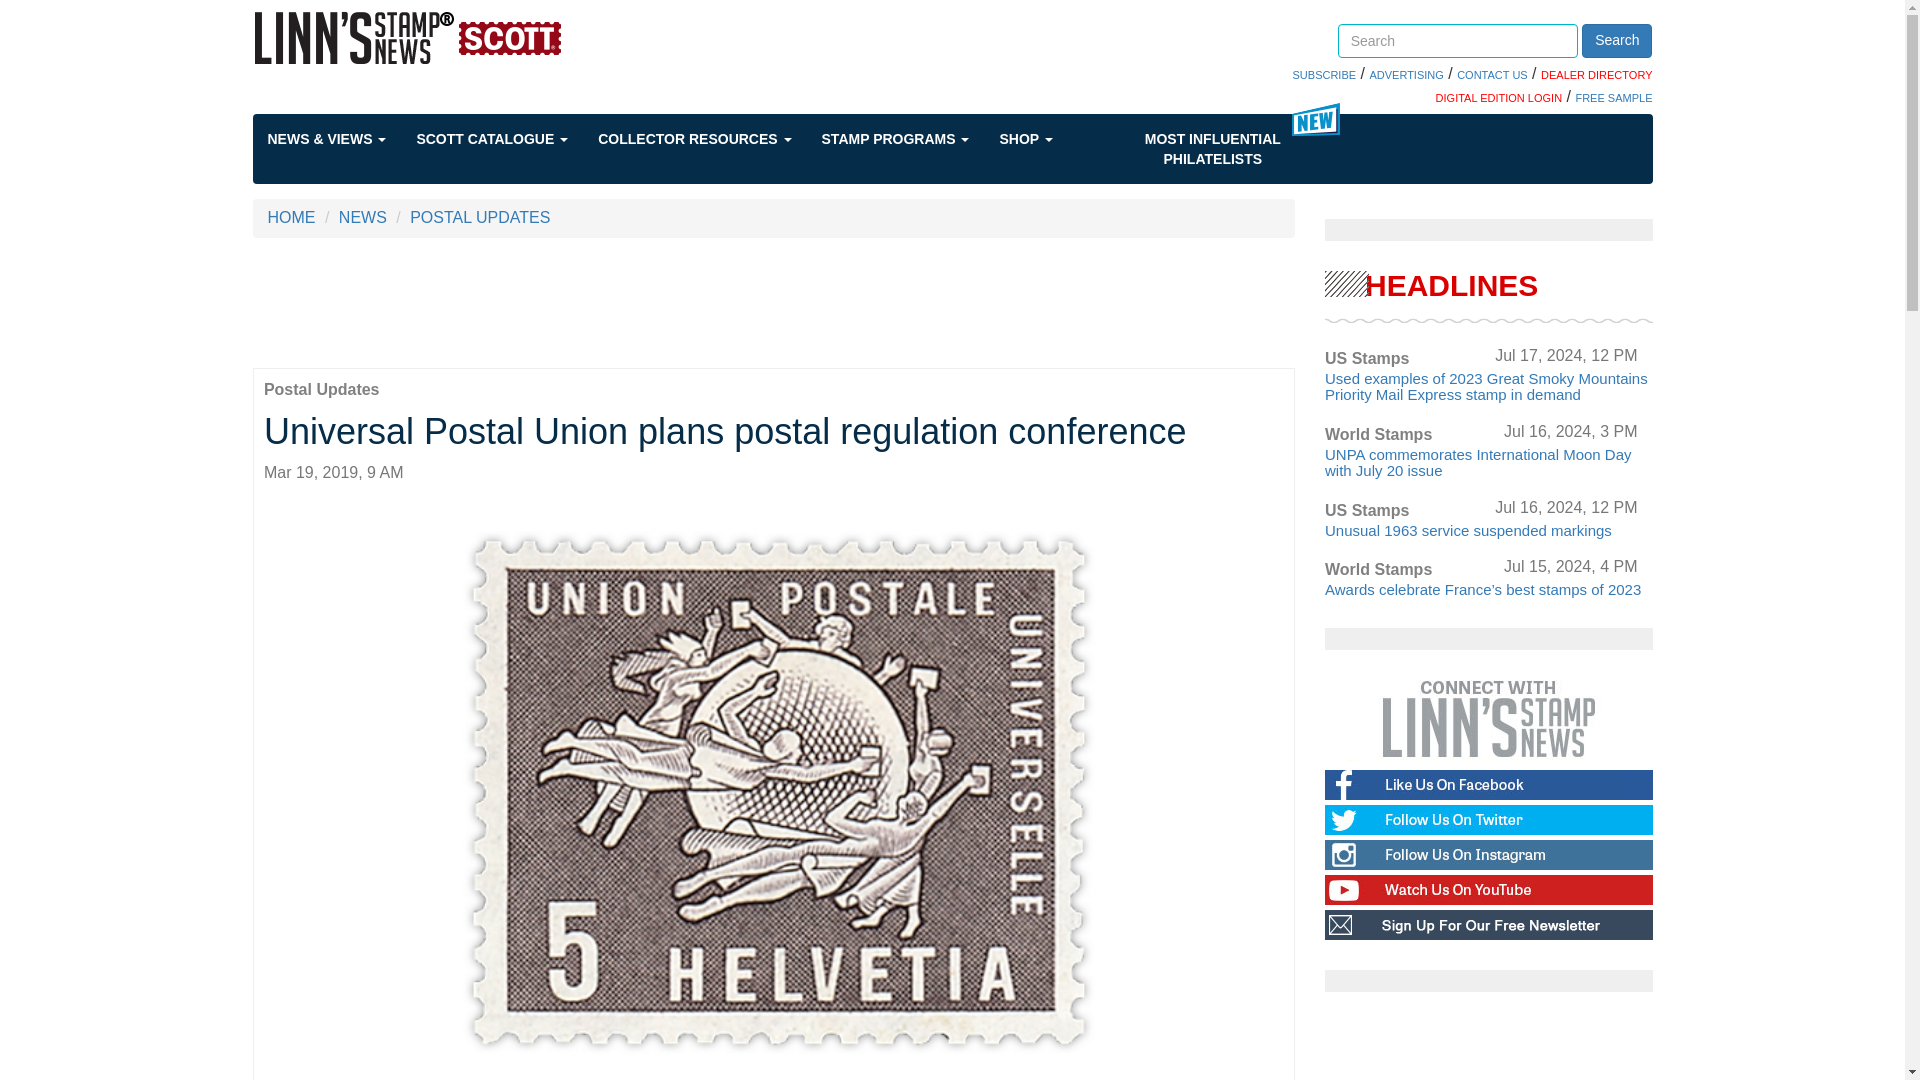 This screenshot has width=1920, height=1080. What do you see at coordinates (1616, 40) in the screenshot?
I see `Search` at bounding box center [1616, 40].